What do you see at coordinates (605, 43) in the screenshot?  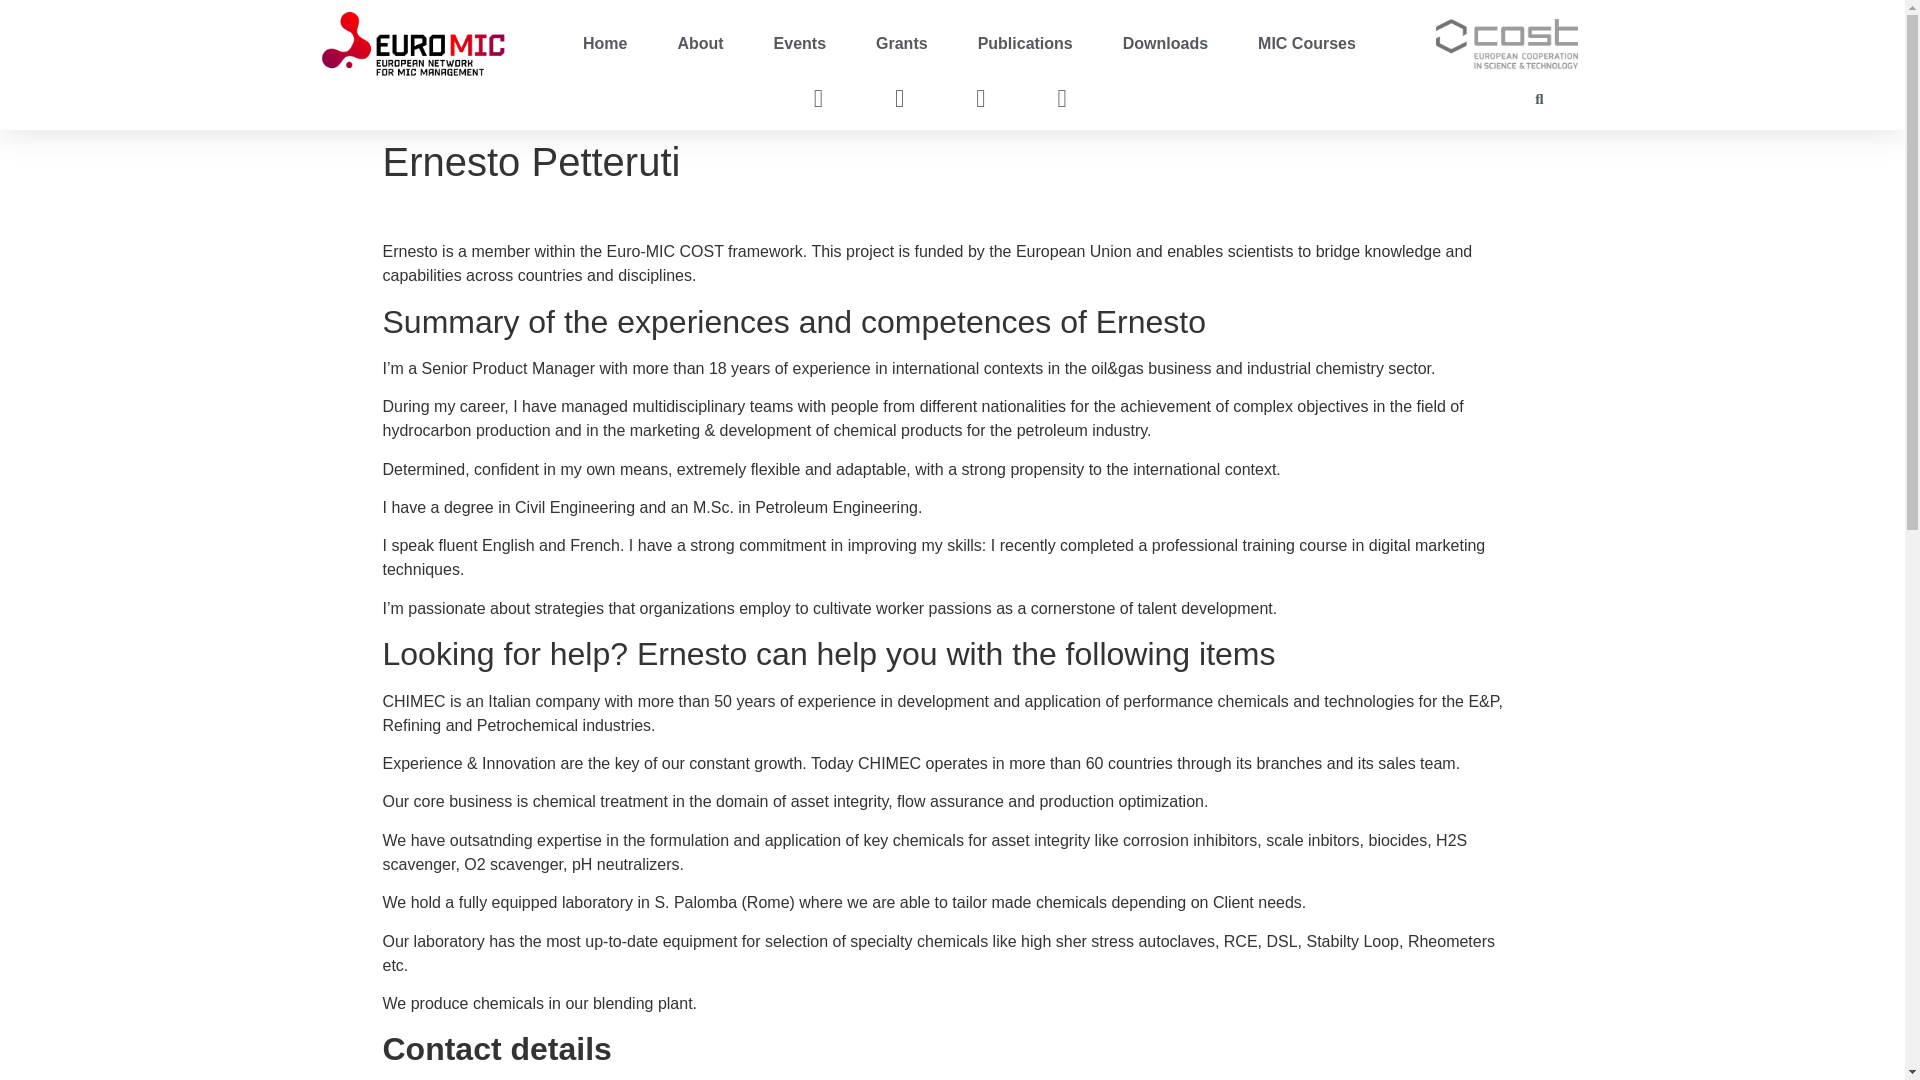 I see `Home` at bounding box center [605, 43].